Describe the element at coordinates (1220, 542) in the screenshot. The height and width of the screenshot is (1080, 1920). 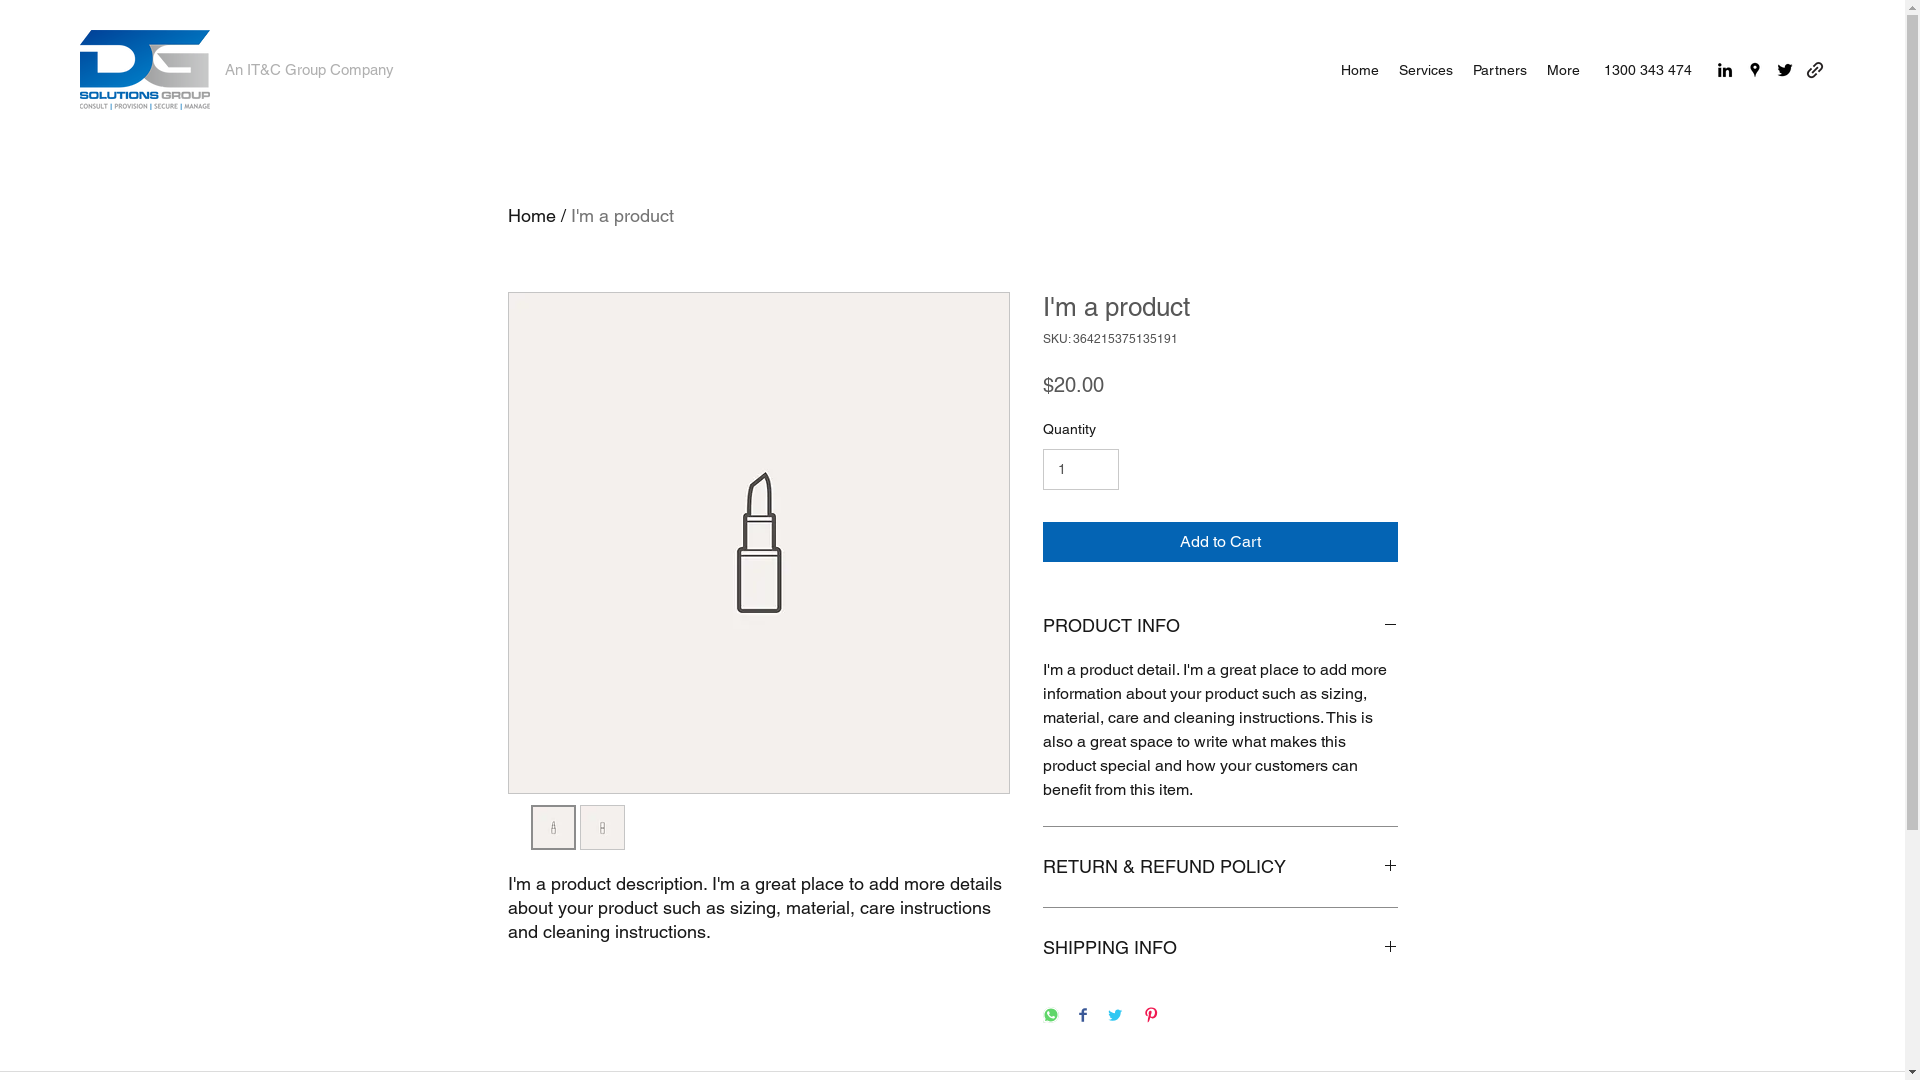
I see `Add to Cart` at that location.